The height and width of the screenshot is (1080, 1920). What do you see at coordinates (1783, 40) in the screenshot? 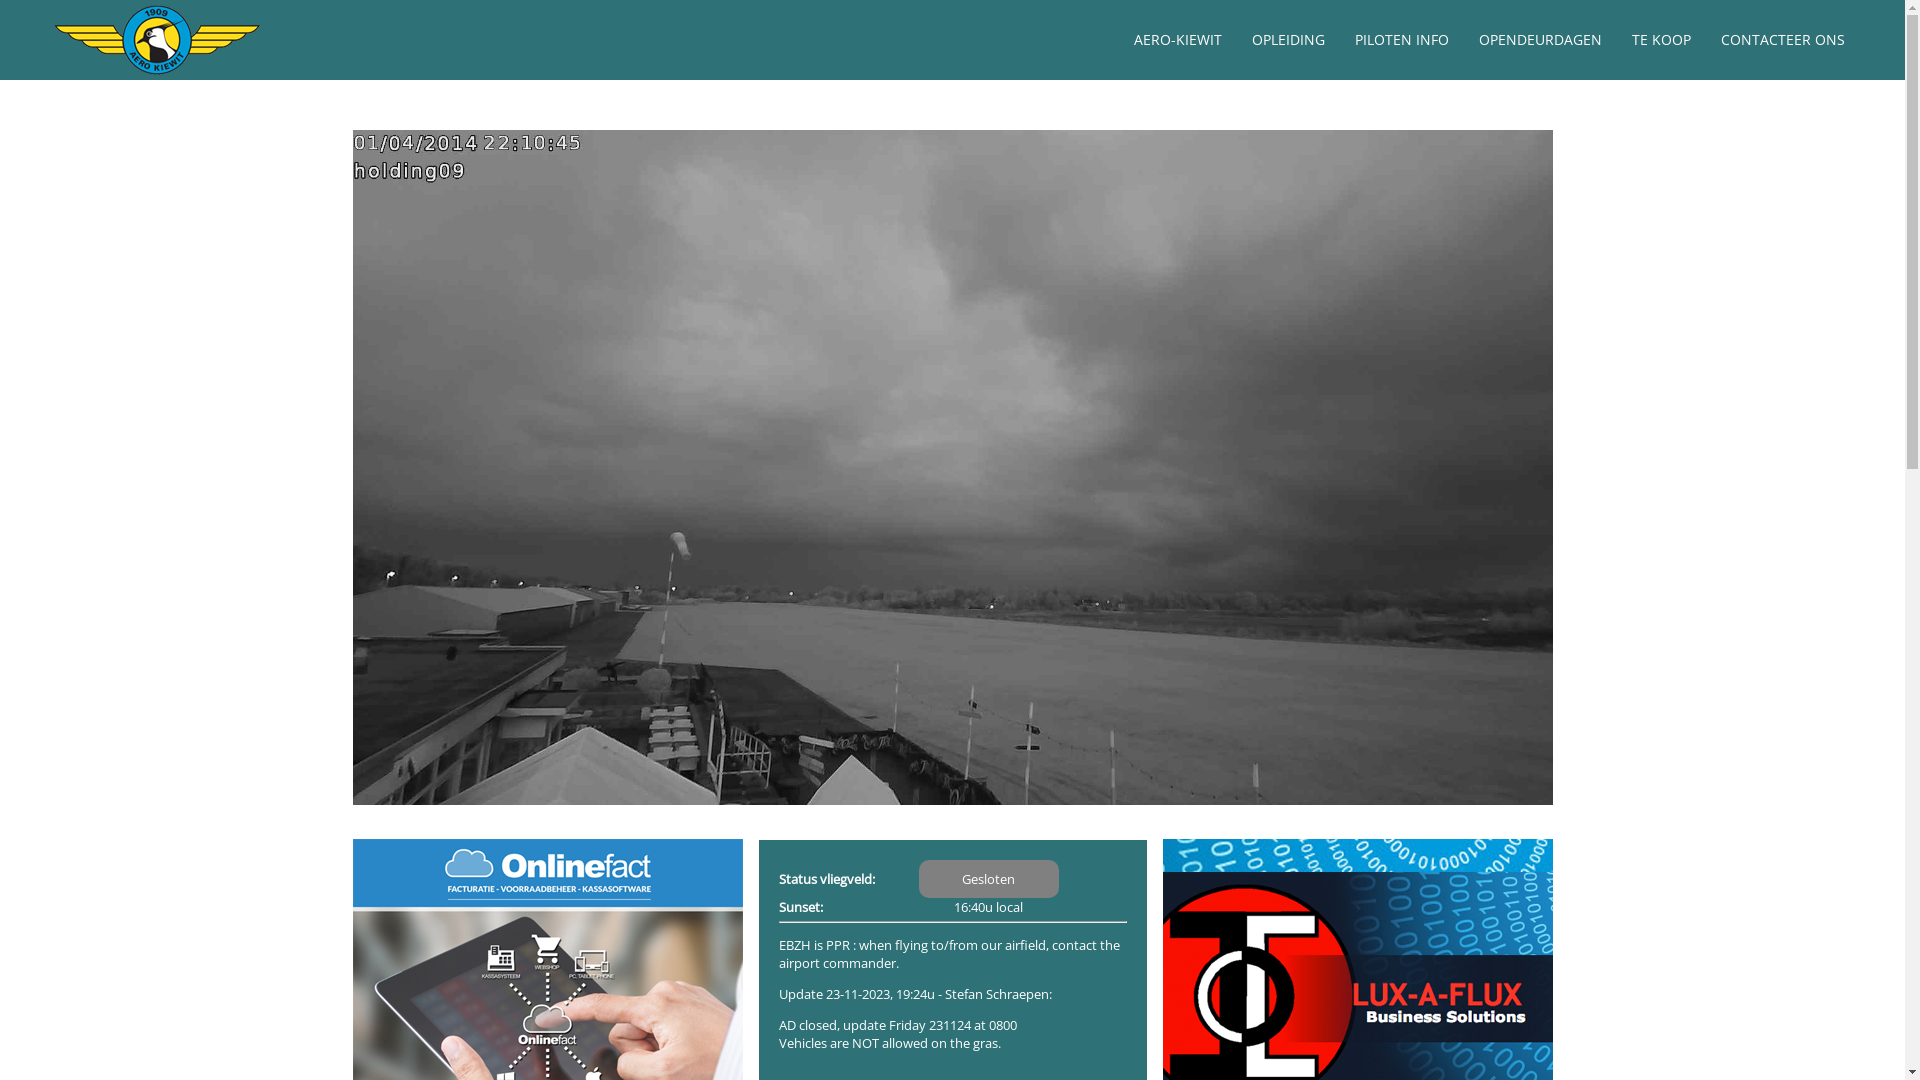
I see `CONTACTEER ONS` at bounding box center [1783, 40].